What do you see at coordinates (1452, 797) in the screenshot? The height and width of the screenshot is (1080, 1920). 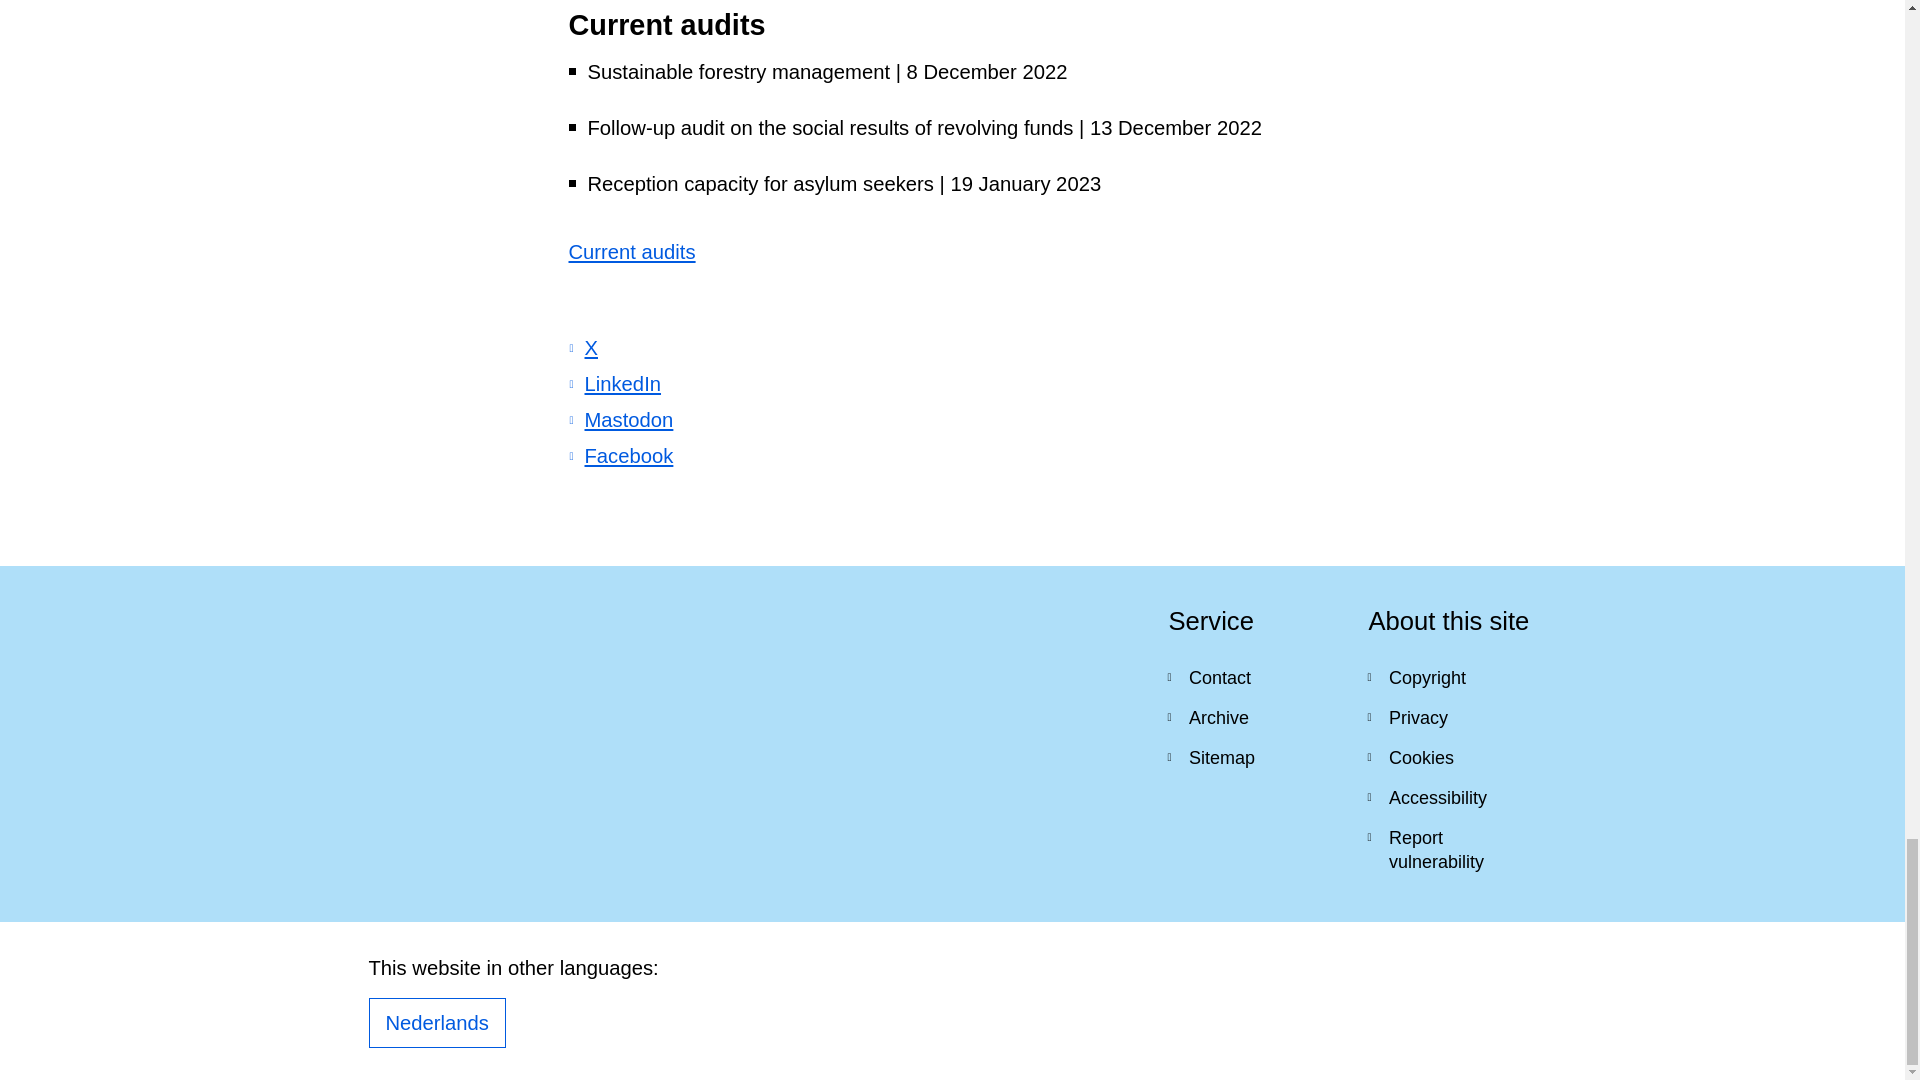 I see `Accessibility` at bounding box center [1452, 797].